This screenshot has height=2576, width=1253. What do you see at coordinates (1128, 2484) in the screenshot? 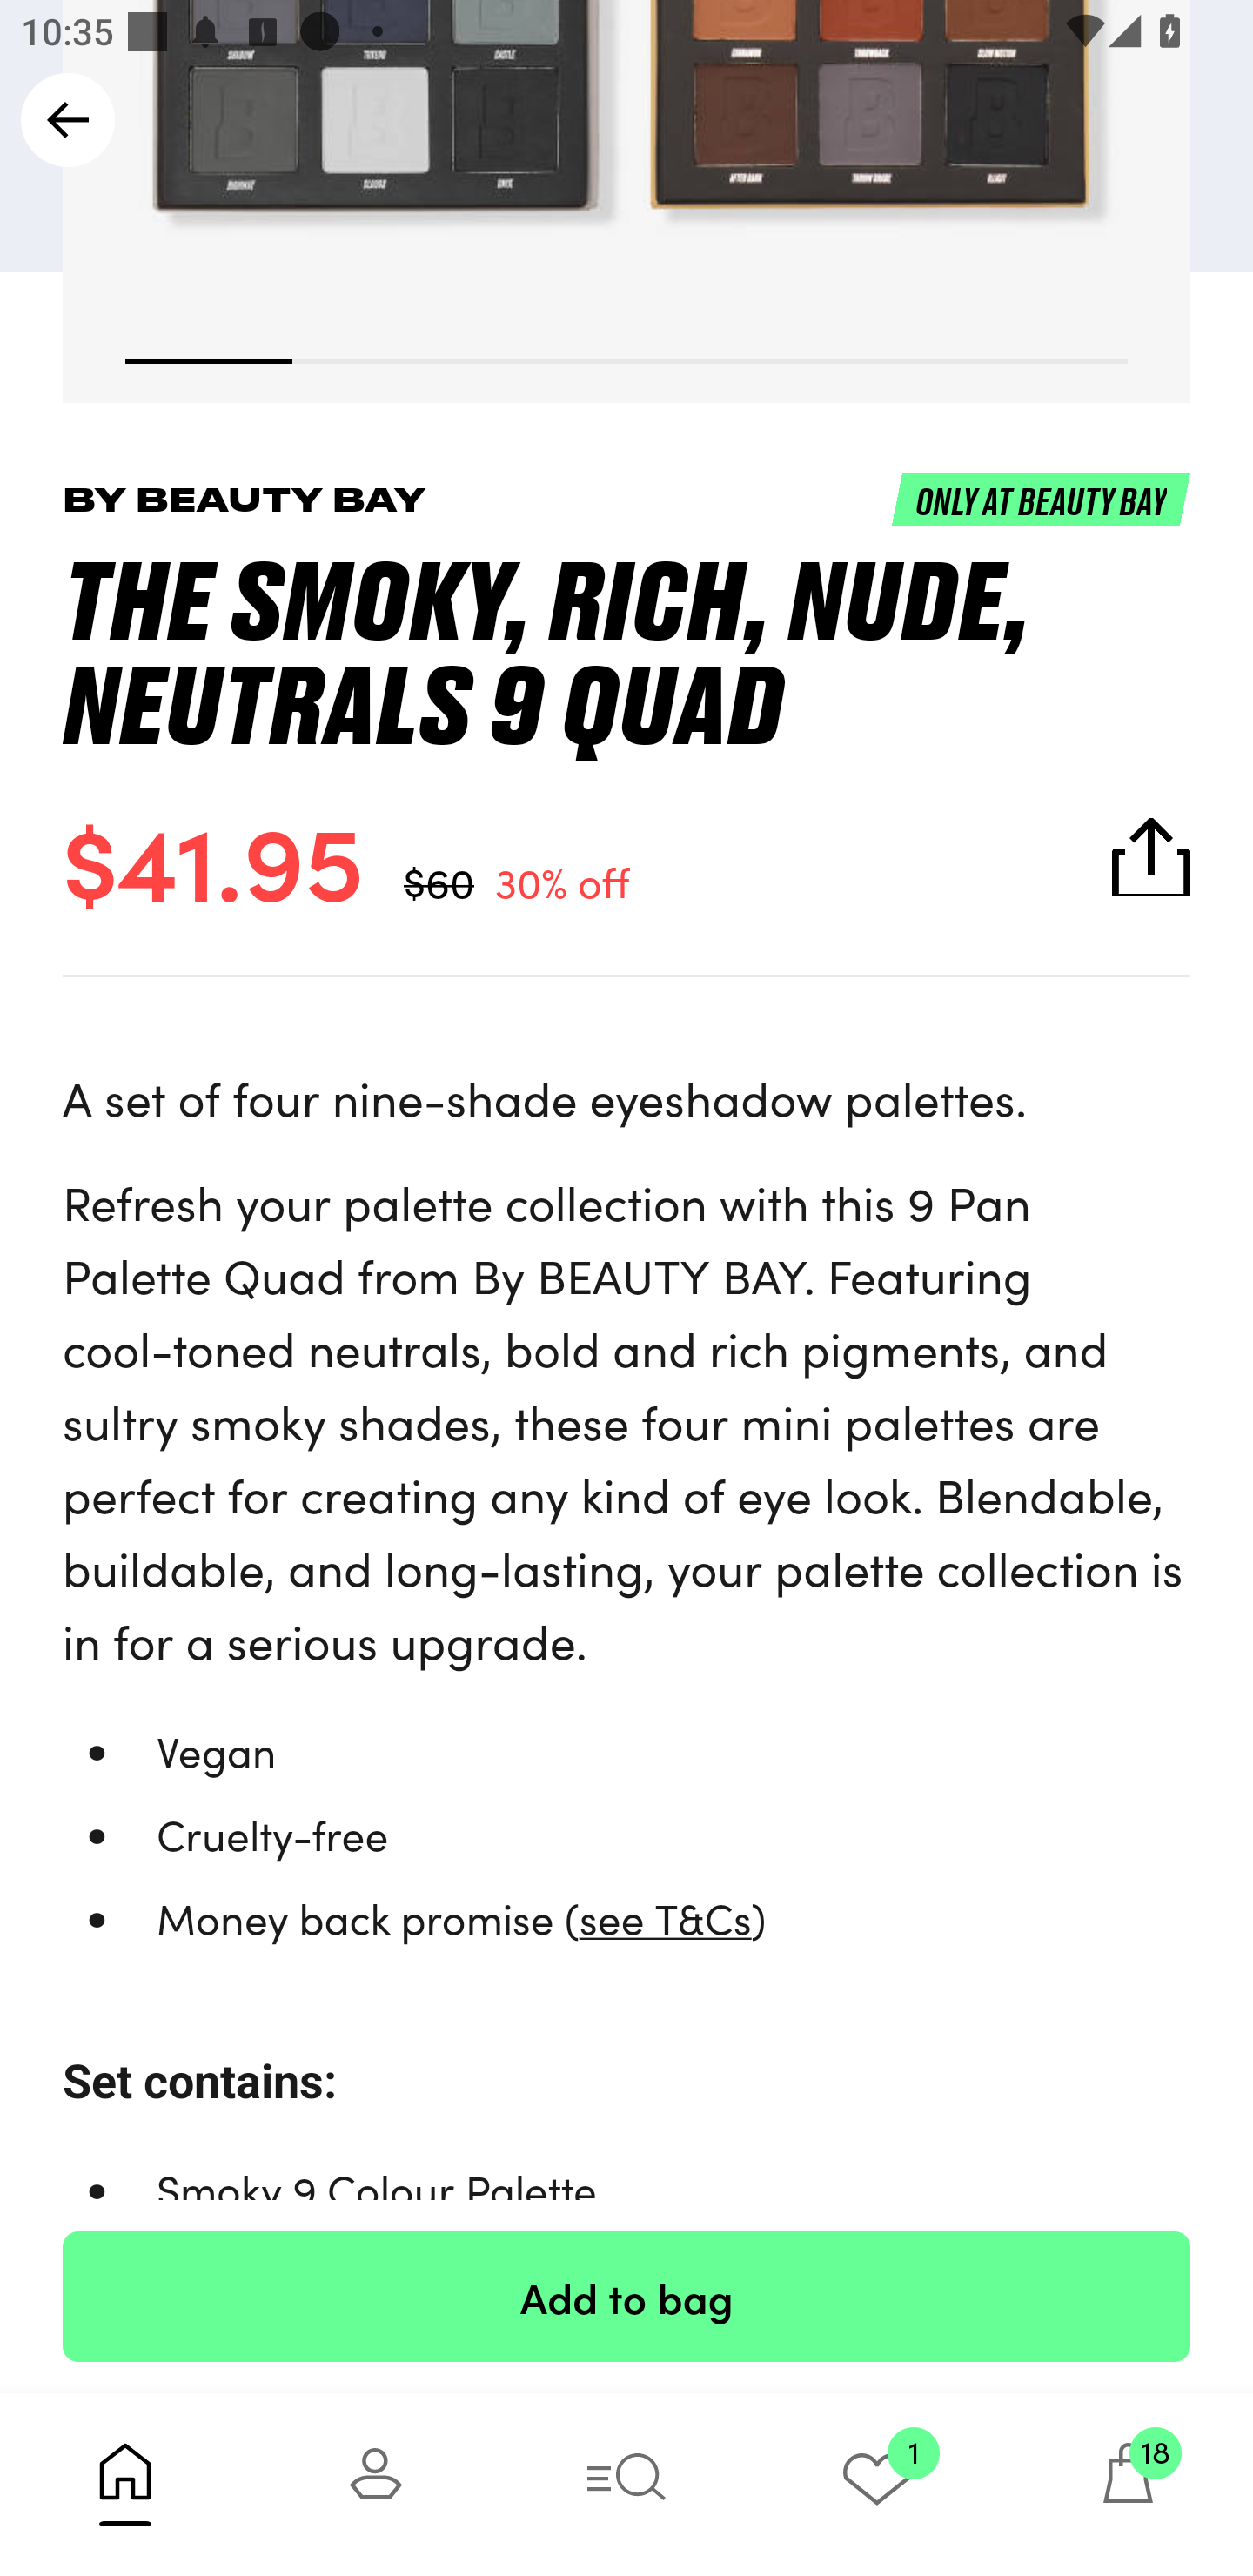
I see `18` at bounding box center [1128, 2484].